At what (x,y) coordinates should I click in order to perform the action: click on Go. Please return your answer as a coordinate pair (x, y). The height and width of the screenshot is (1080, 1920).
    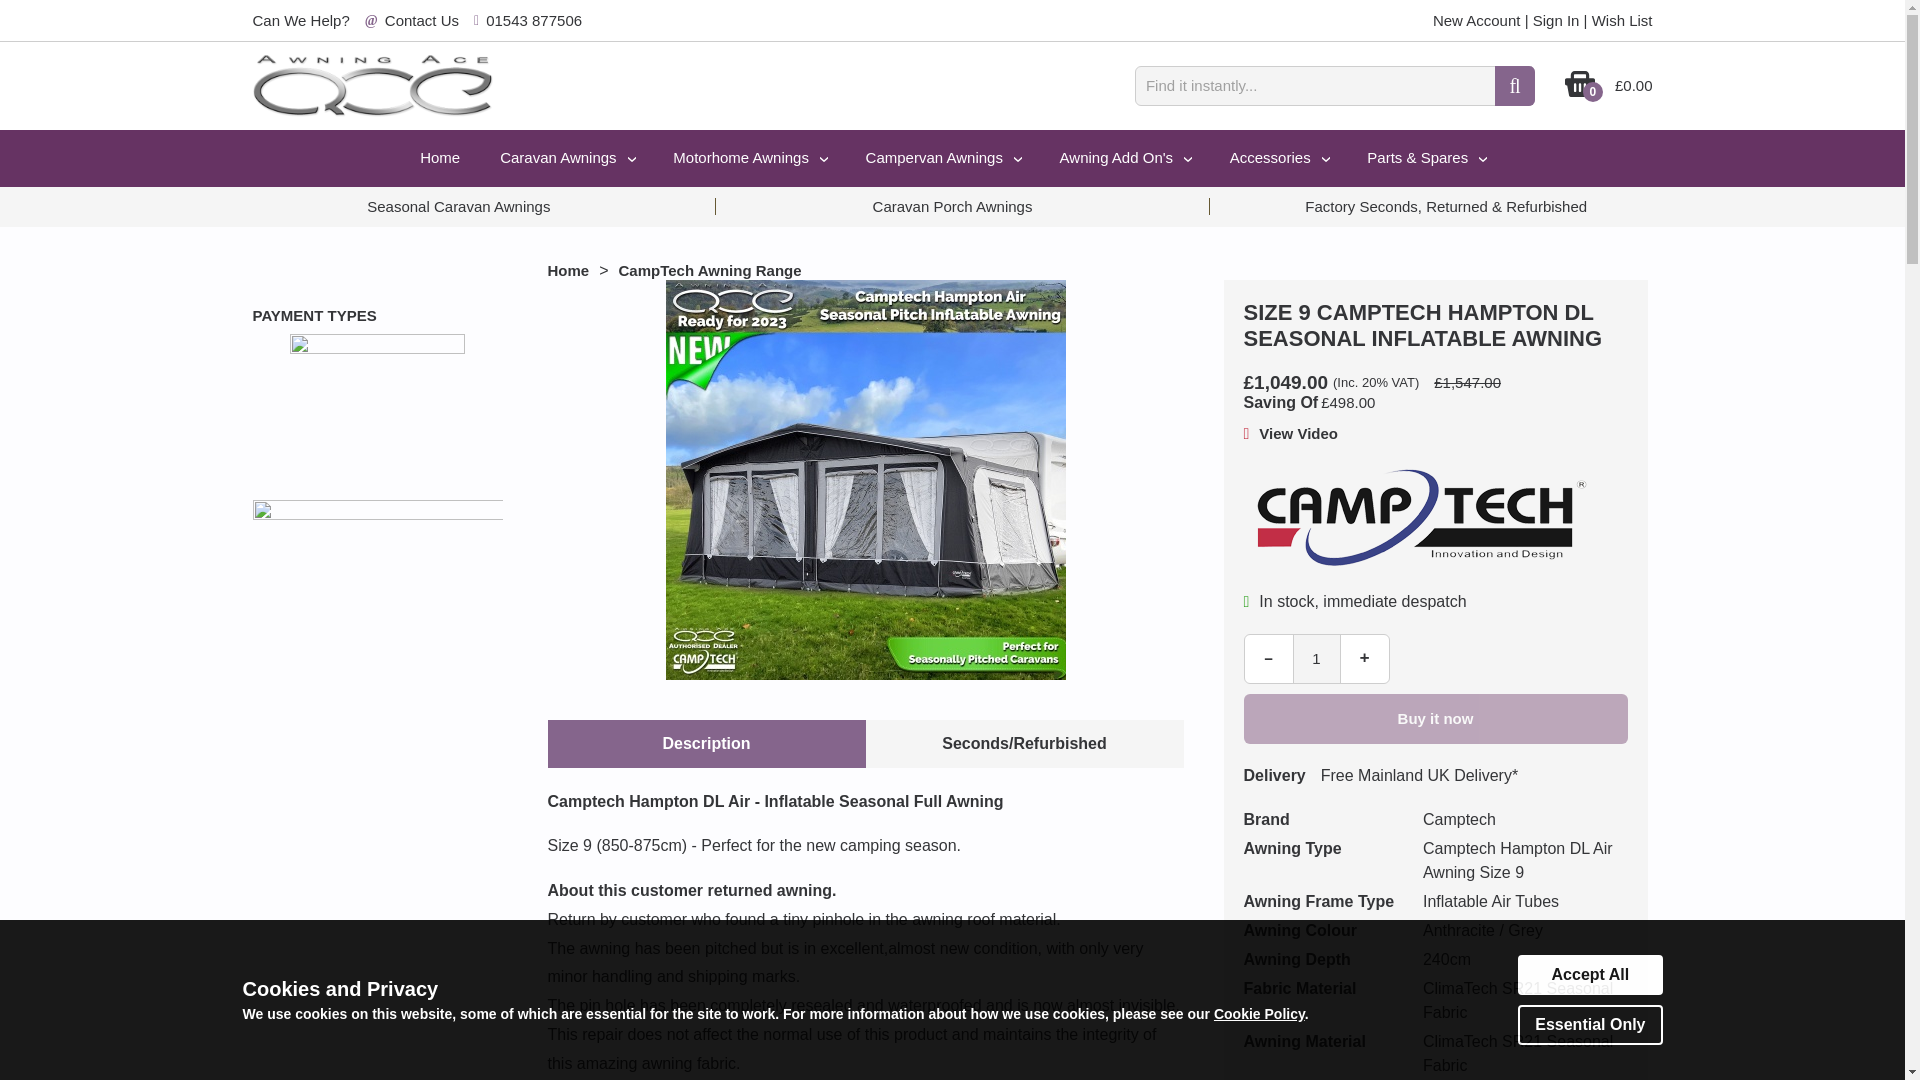
    Looking at the image, I should click on (1514, 85).